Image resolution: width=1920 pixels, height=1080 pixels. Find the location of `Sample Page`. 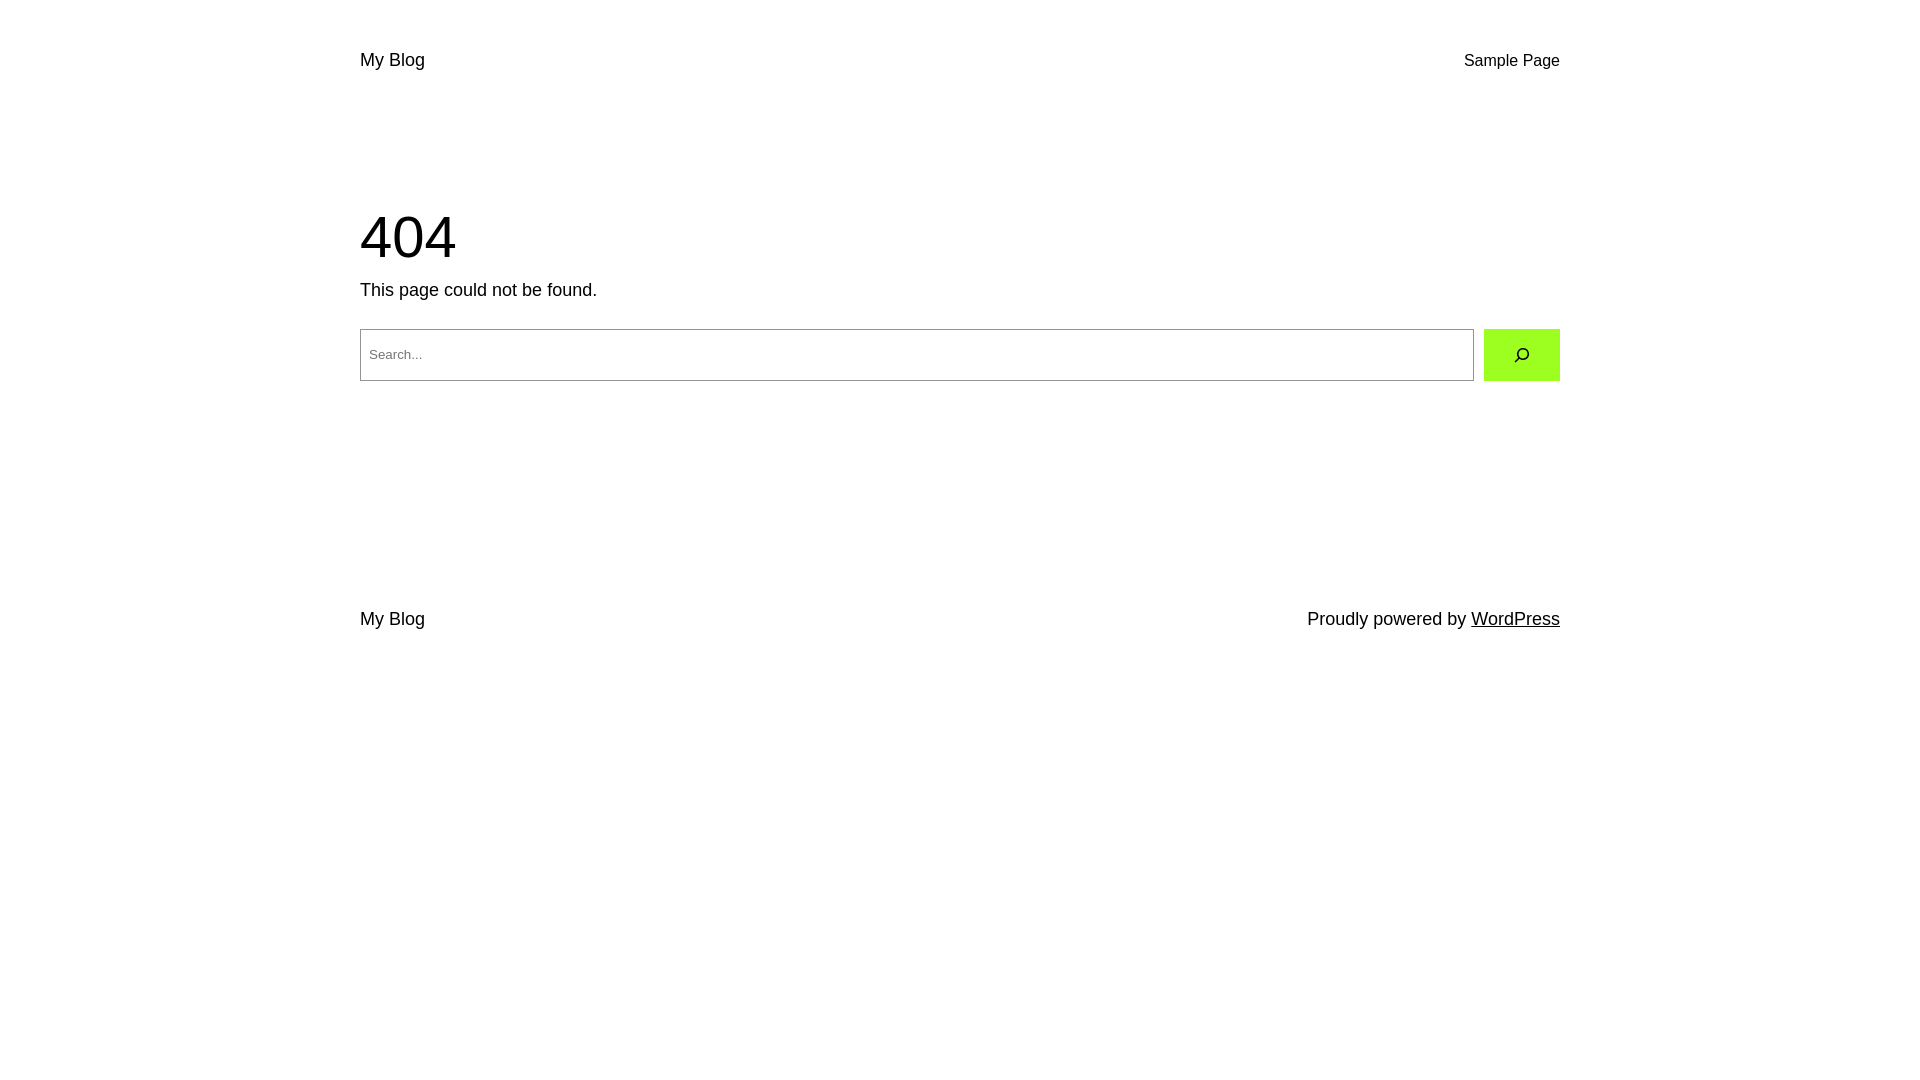

Sample Page is located at coordinates (1512, 61).